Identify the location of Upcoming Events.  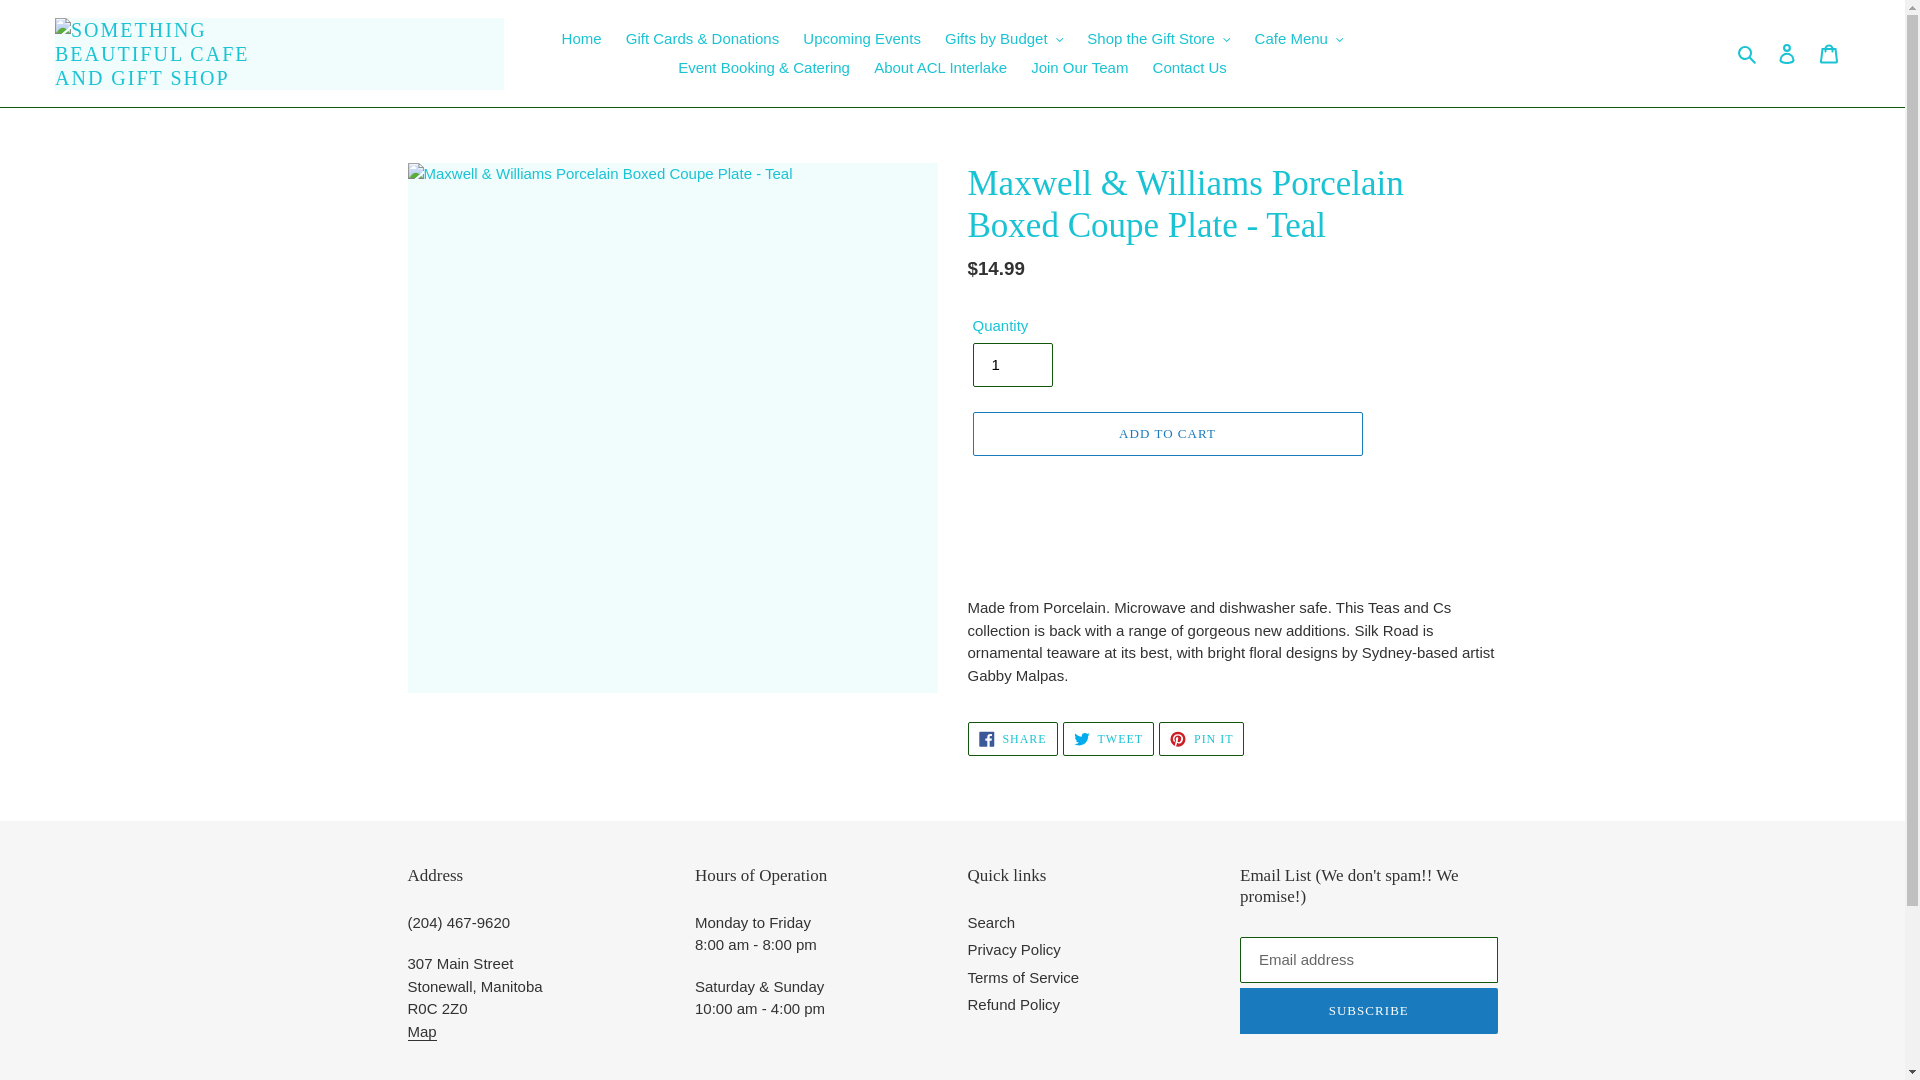
(862, 39).